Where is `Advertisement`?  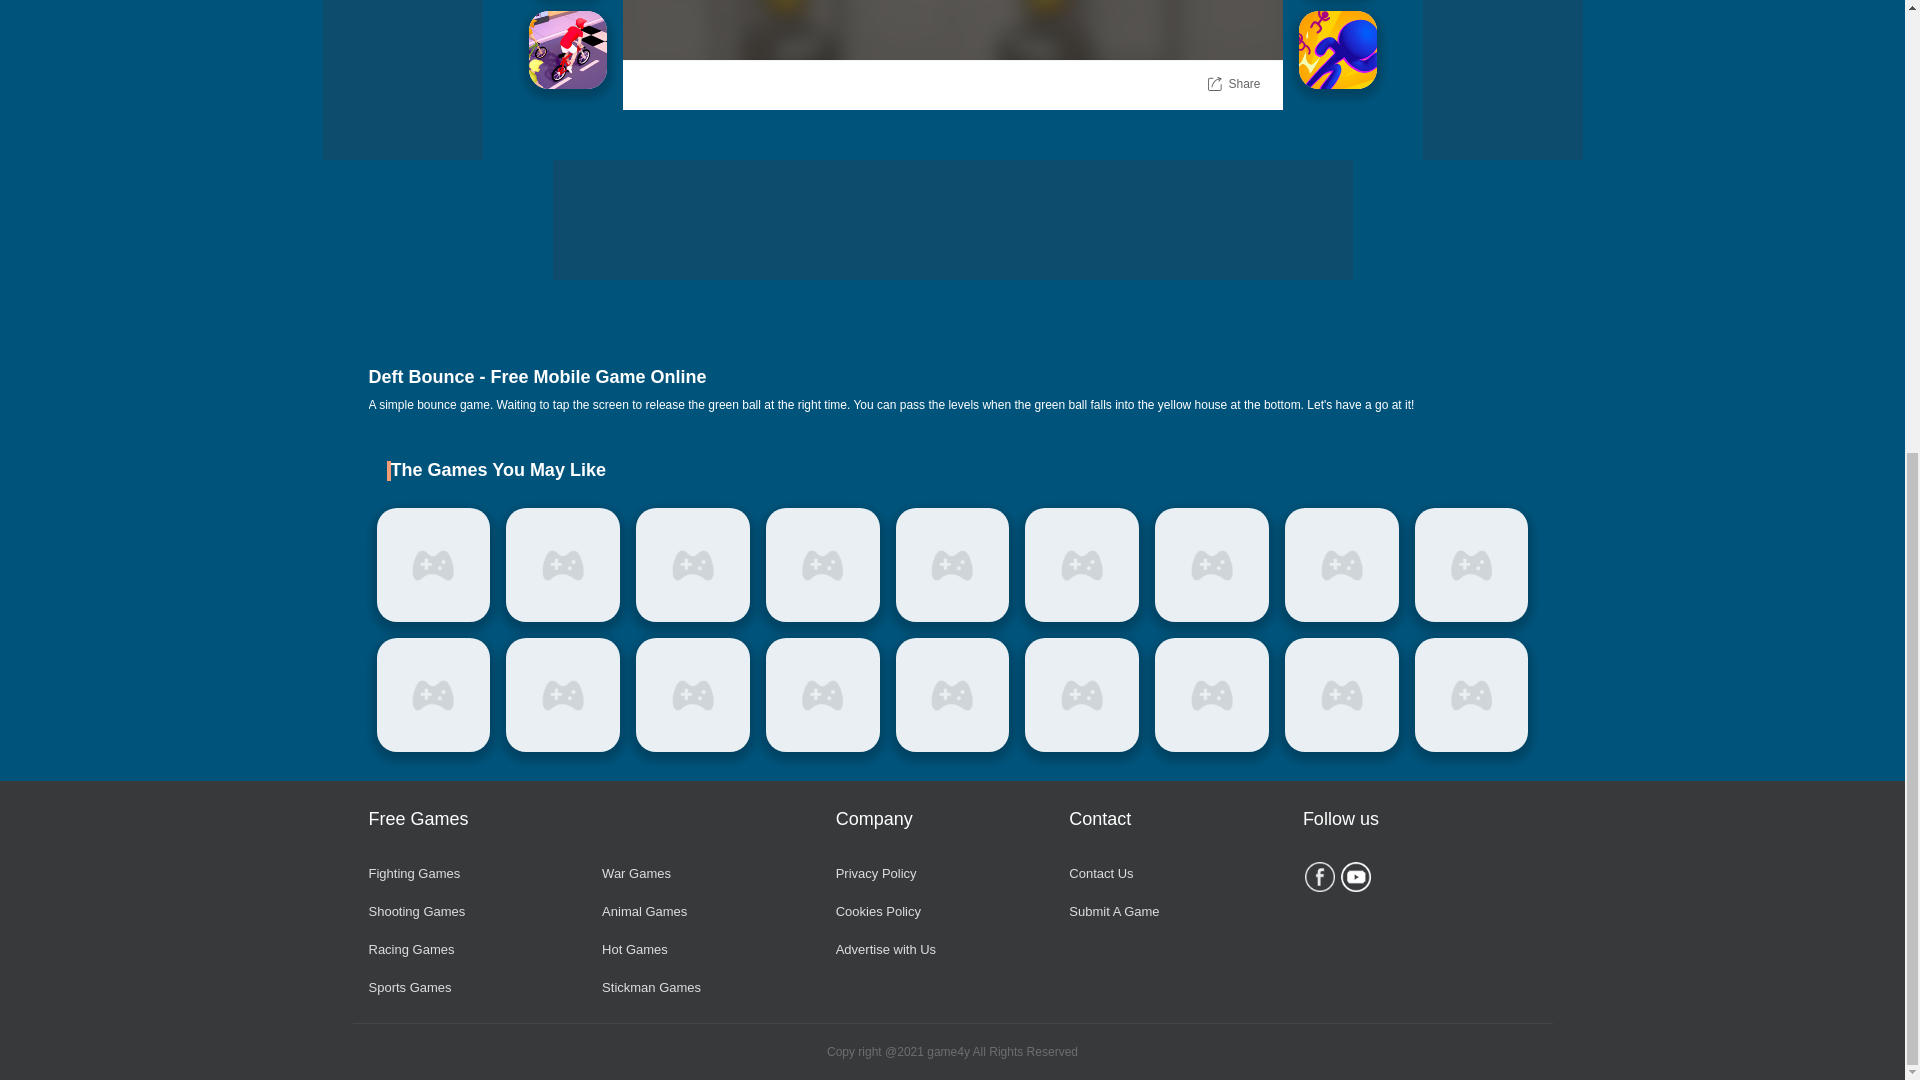
Advertisement is located at coordinates (1502, 80).